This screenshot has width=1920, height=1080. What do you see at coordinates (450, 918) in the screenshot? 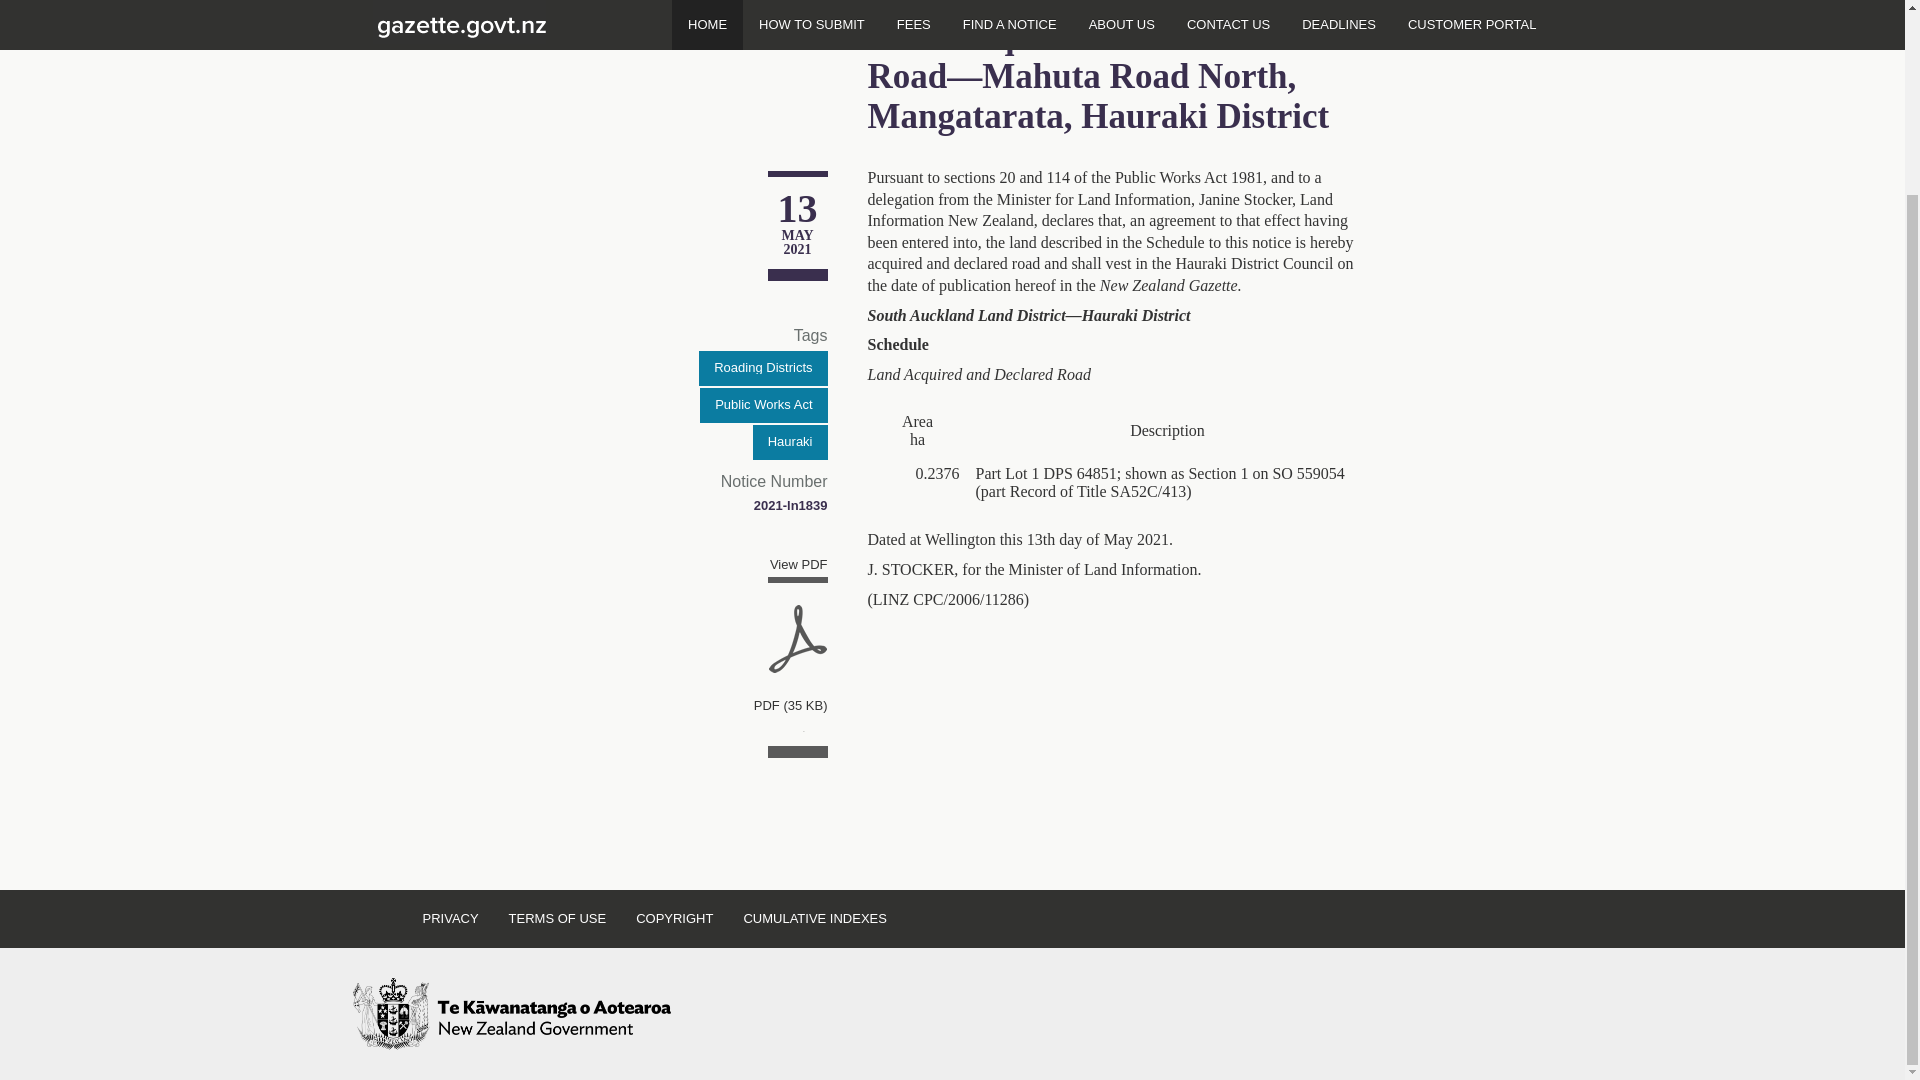
I see `PRIVACY` at bounding box center [450, 918].